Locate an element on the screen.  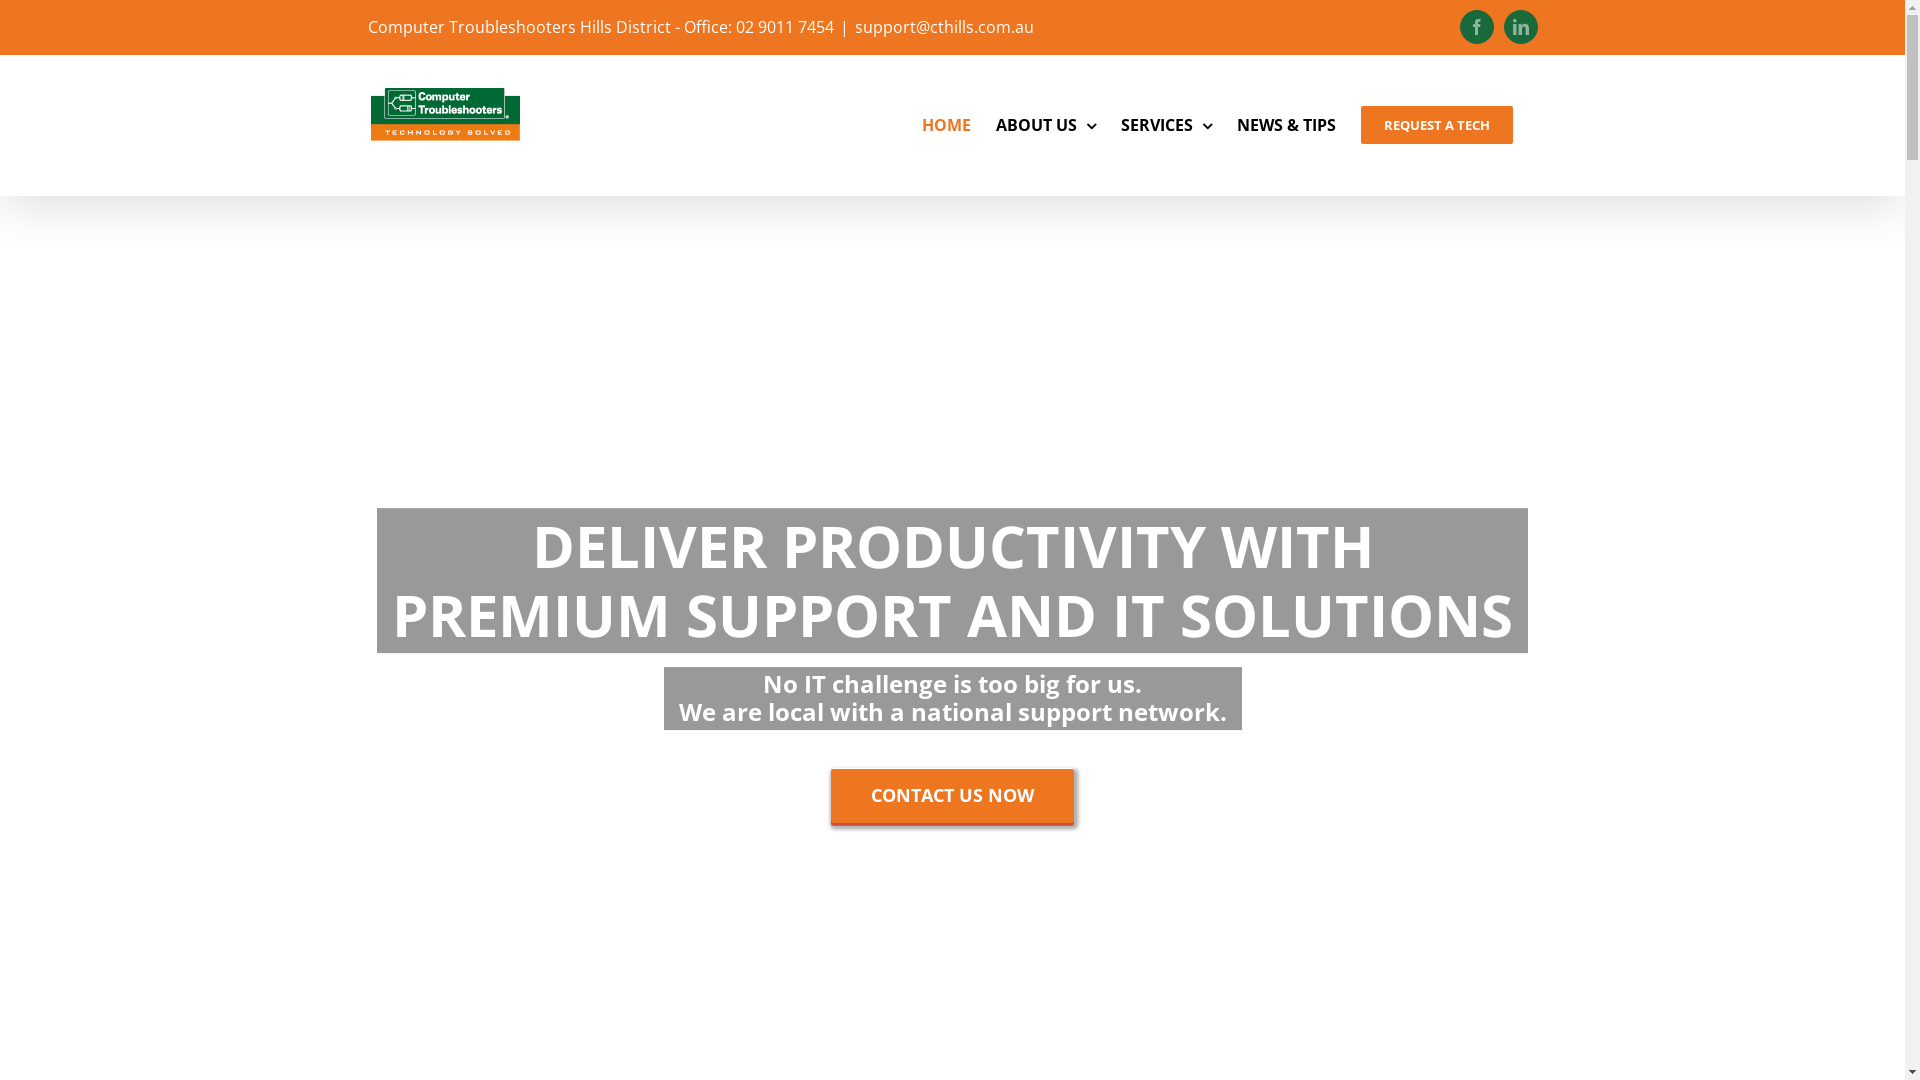
support@cthills.com.au is located at coordinates (944, 27).